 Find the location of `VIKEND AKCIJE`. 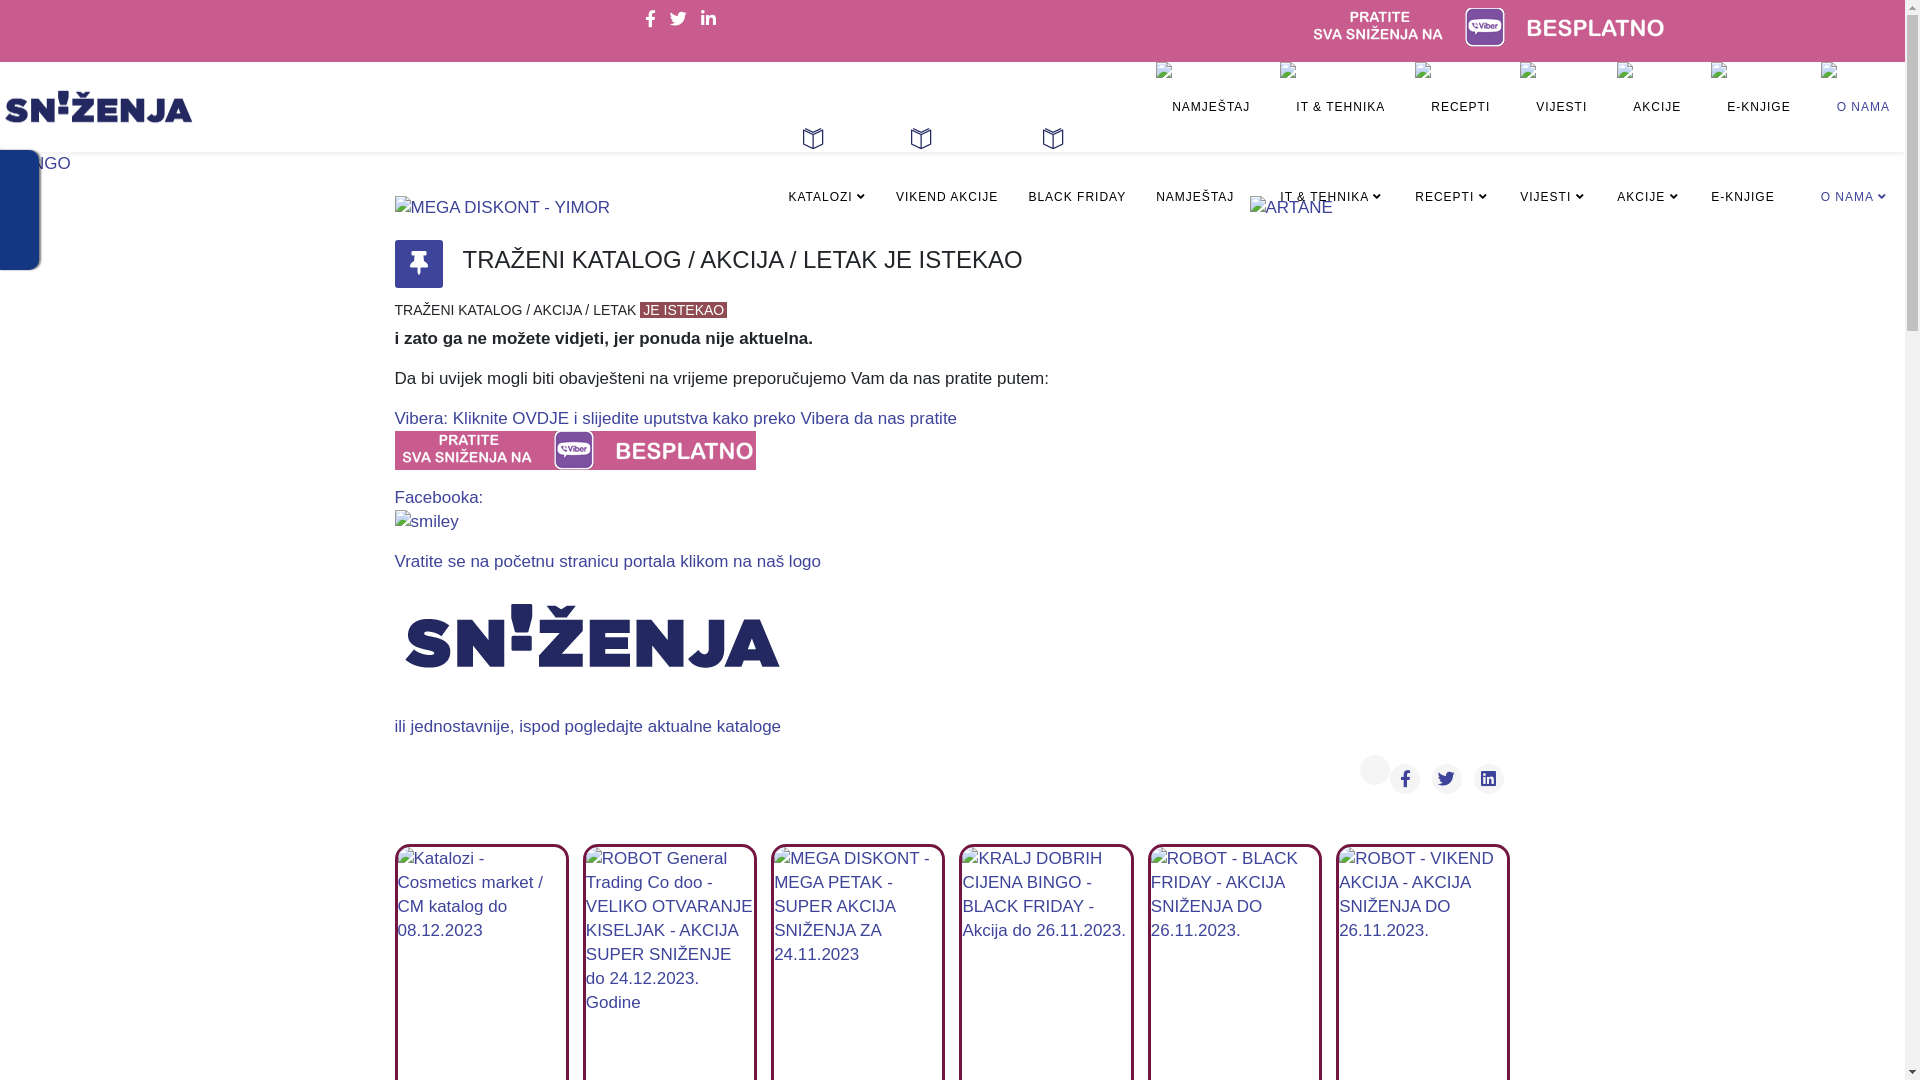

VIKEND AKCIJE is located at coordinates (947, 183).